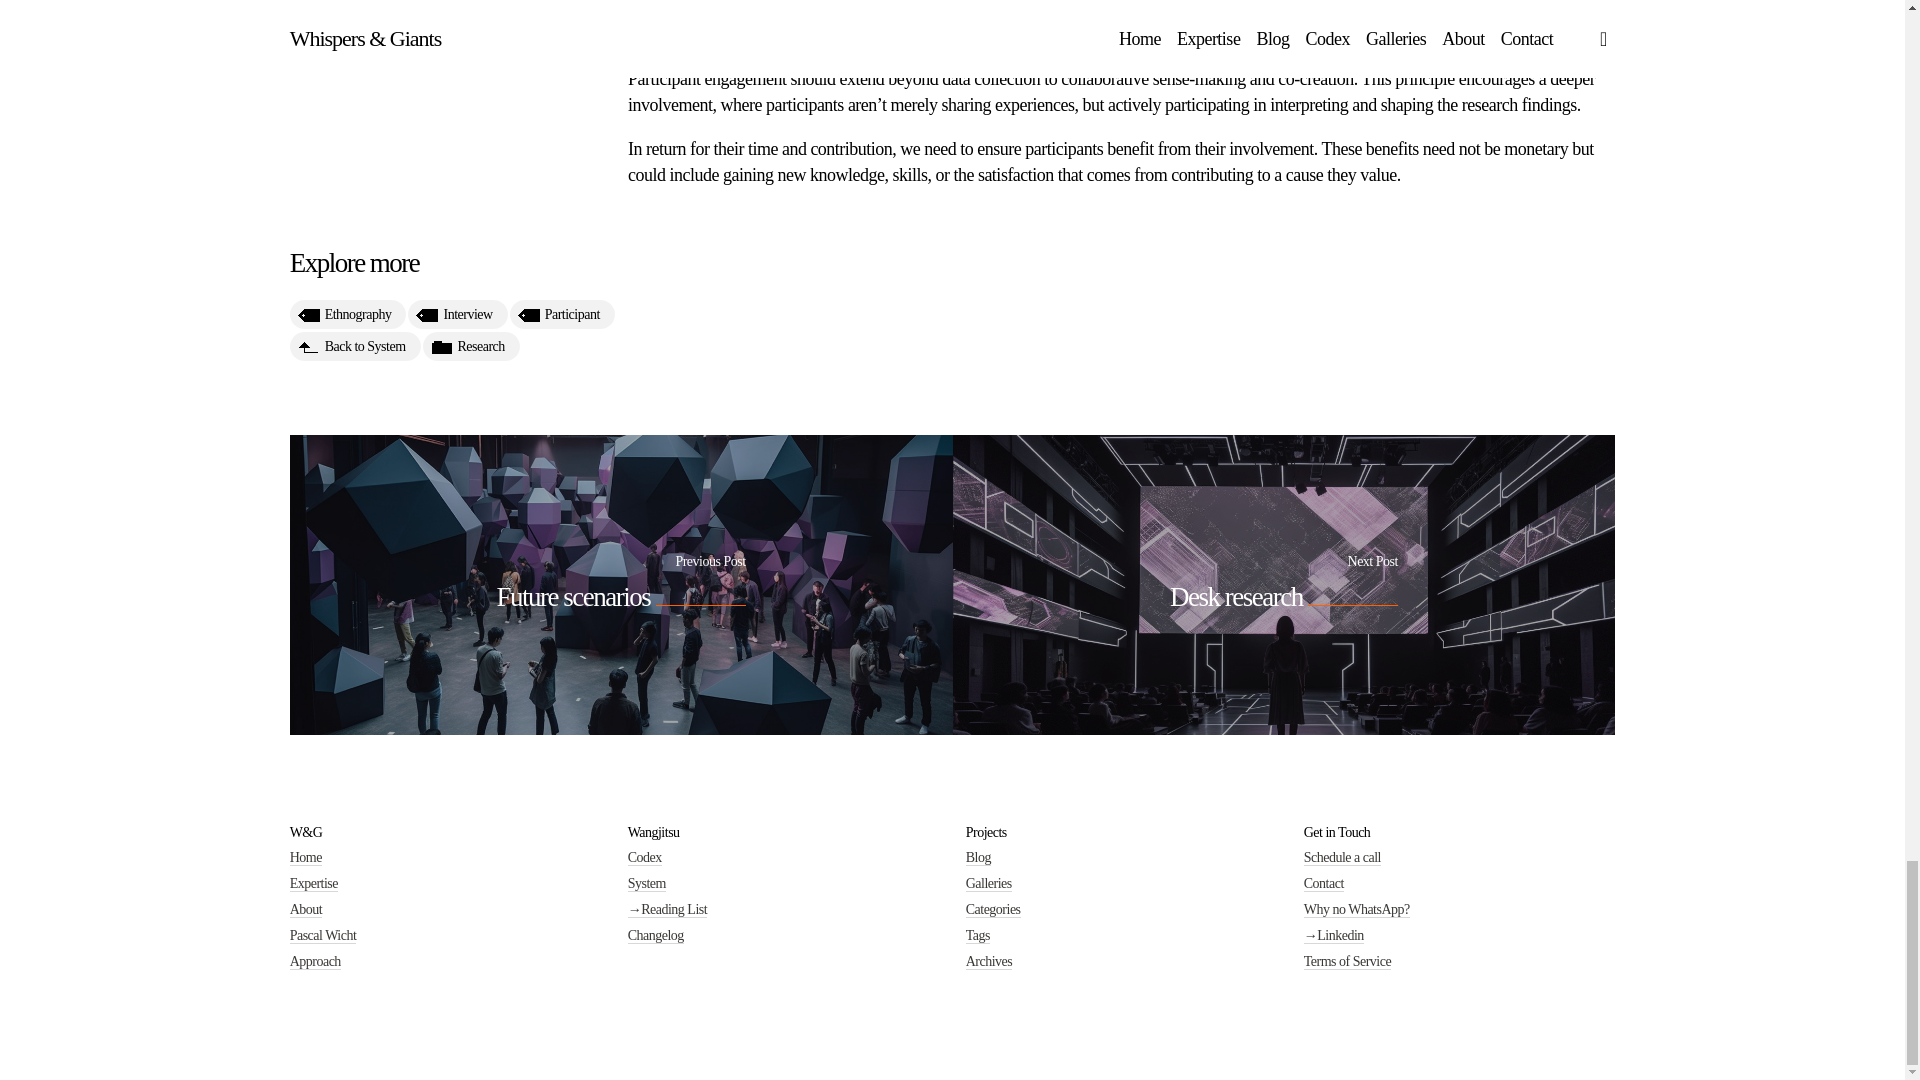  I want to click on Research, so click(471, 362).